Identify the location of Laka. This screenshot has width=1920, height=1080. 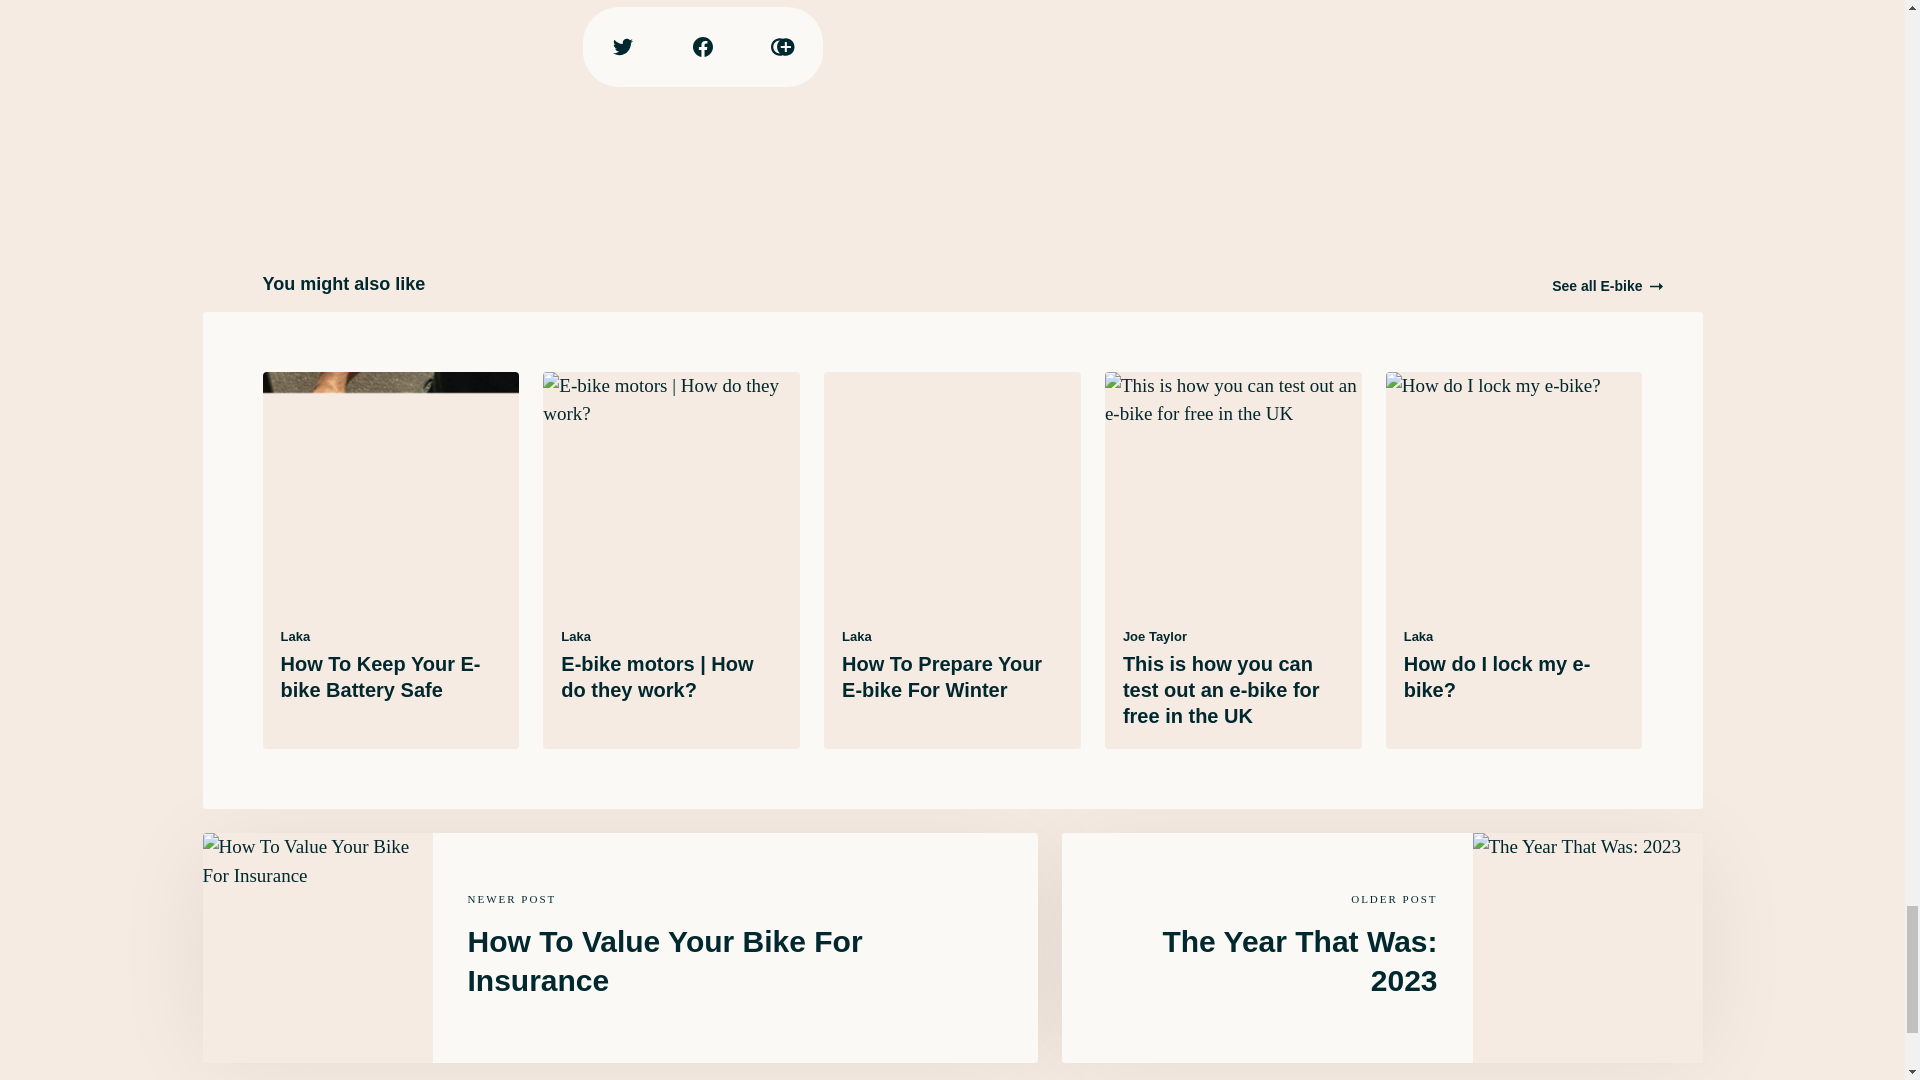
(576, 636).